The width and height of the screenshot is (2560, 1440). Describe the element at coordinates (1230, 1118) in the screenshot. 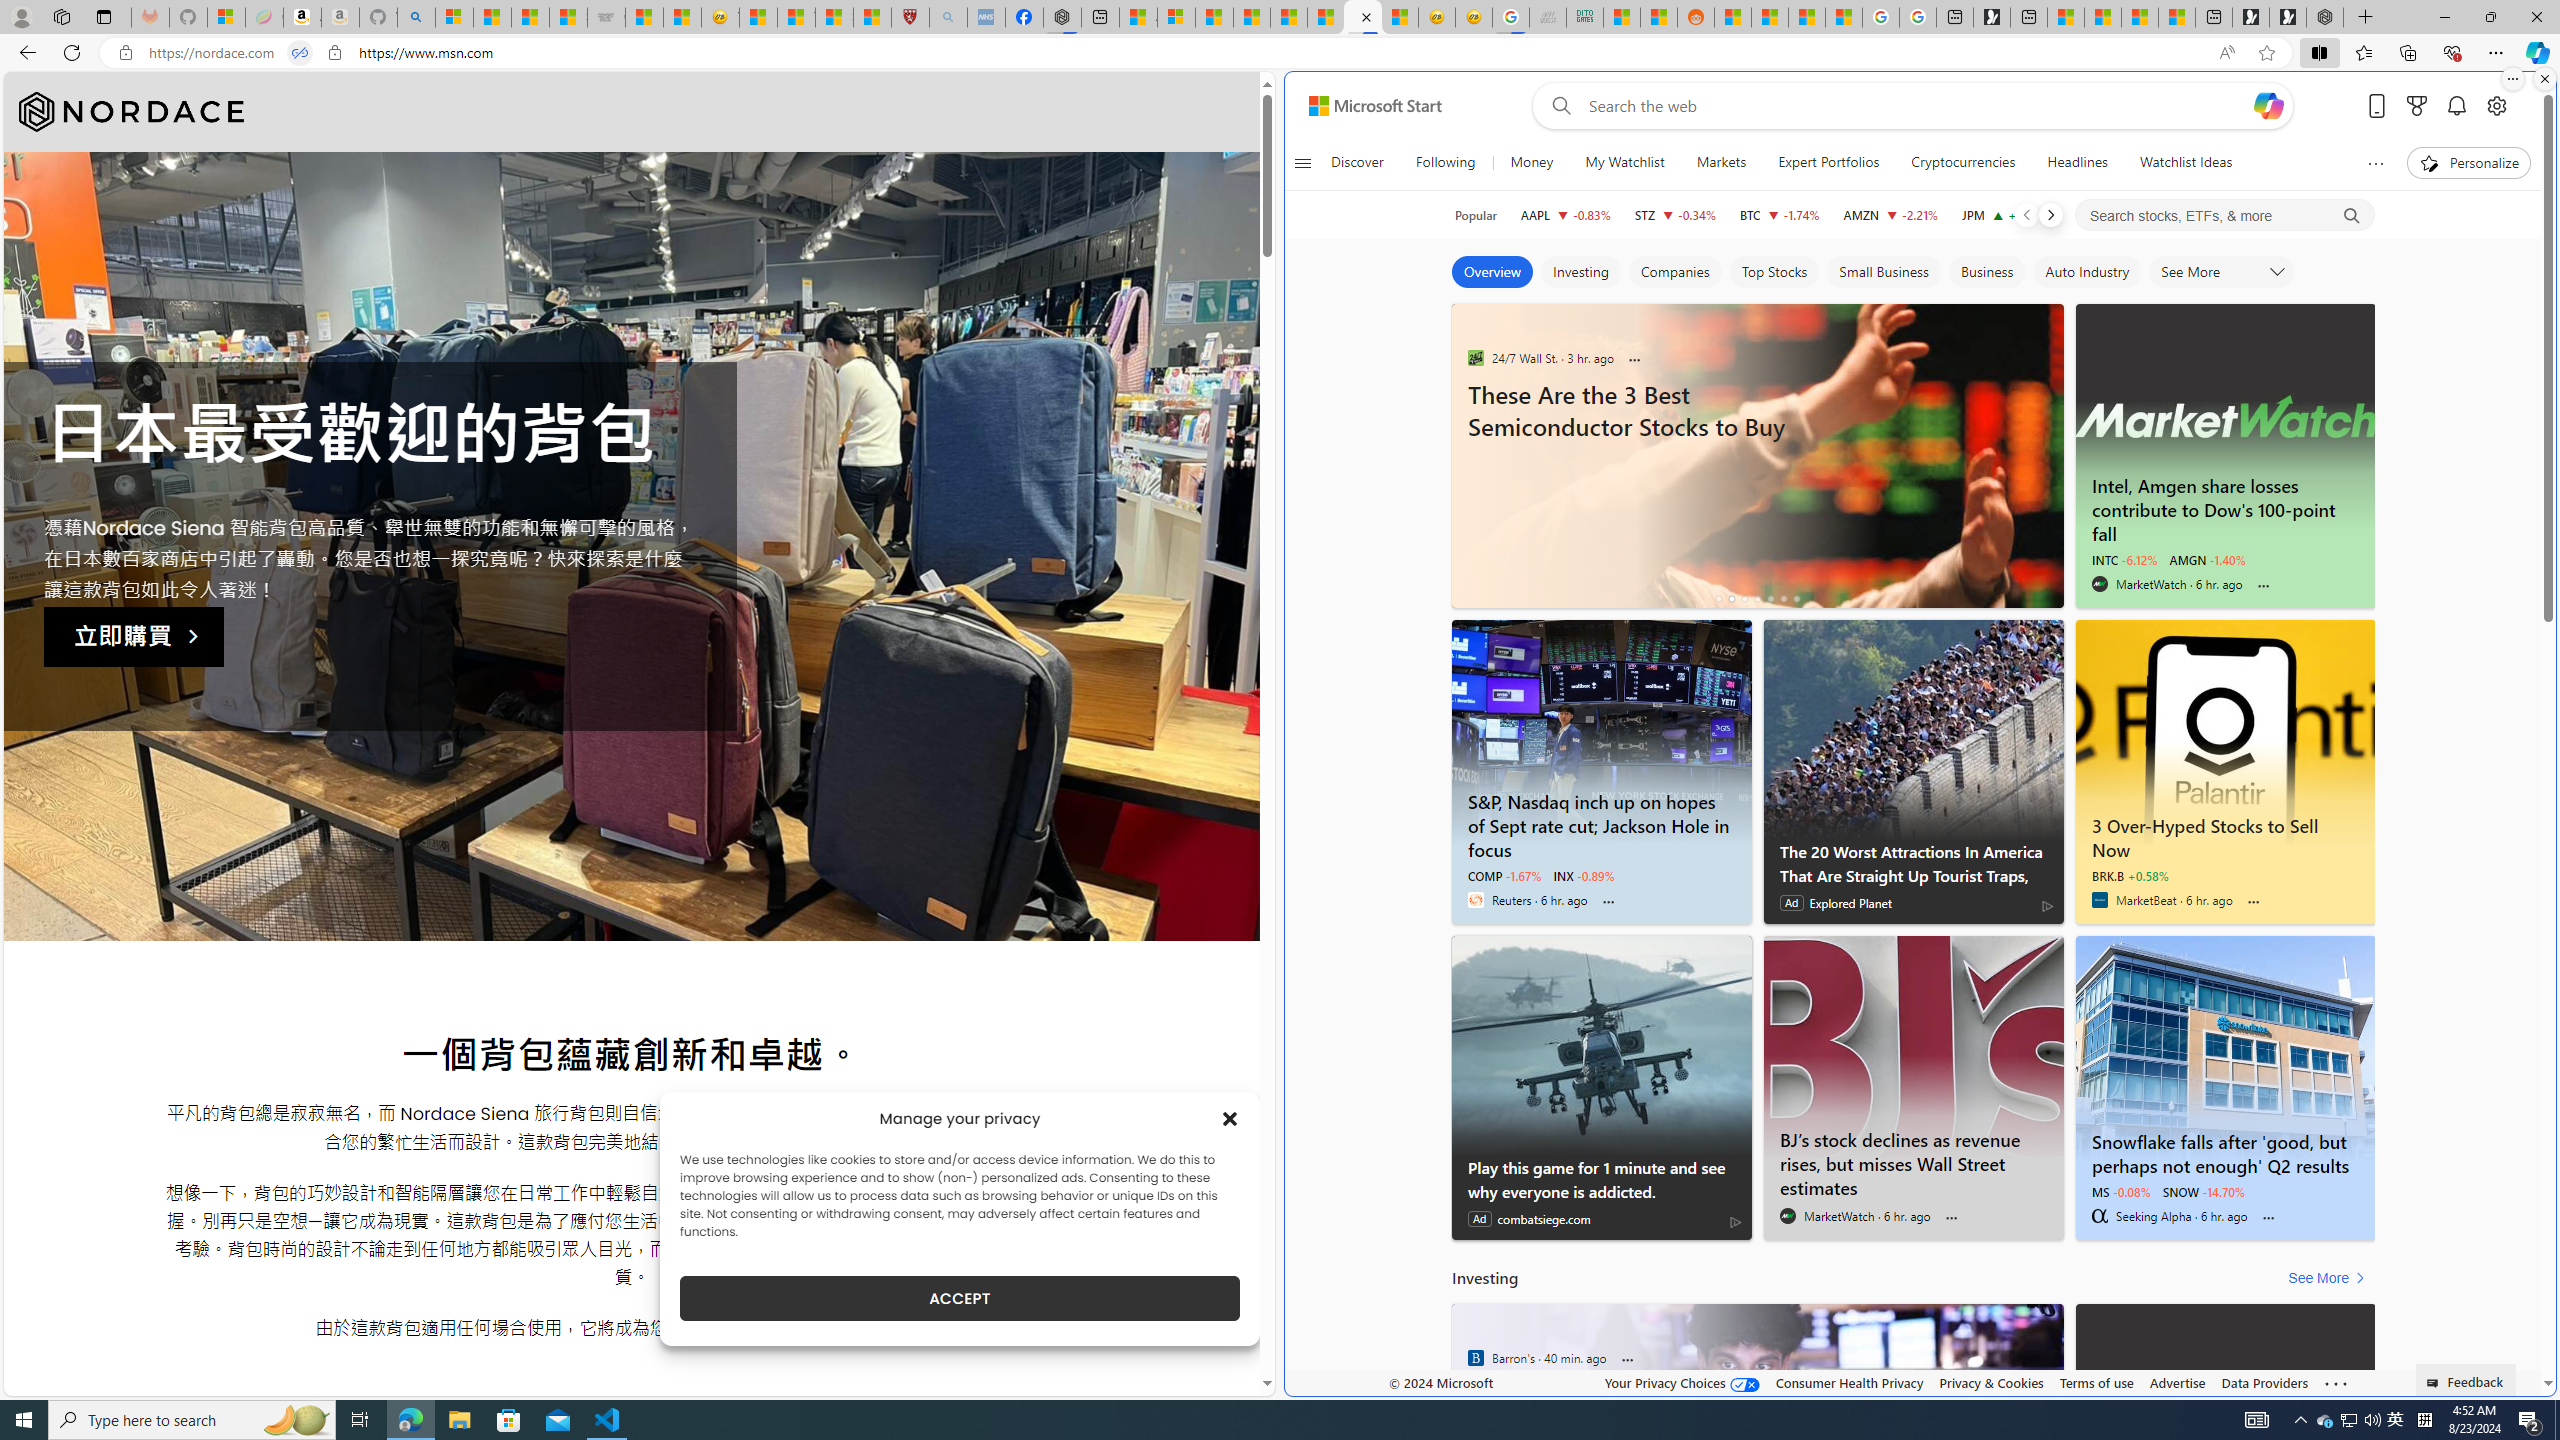

I see `Class: cmplz-close` at that location.